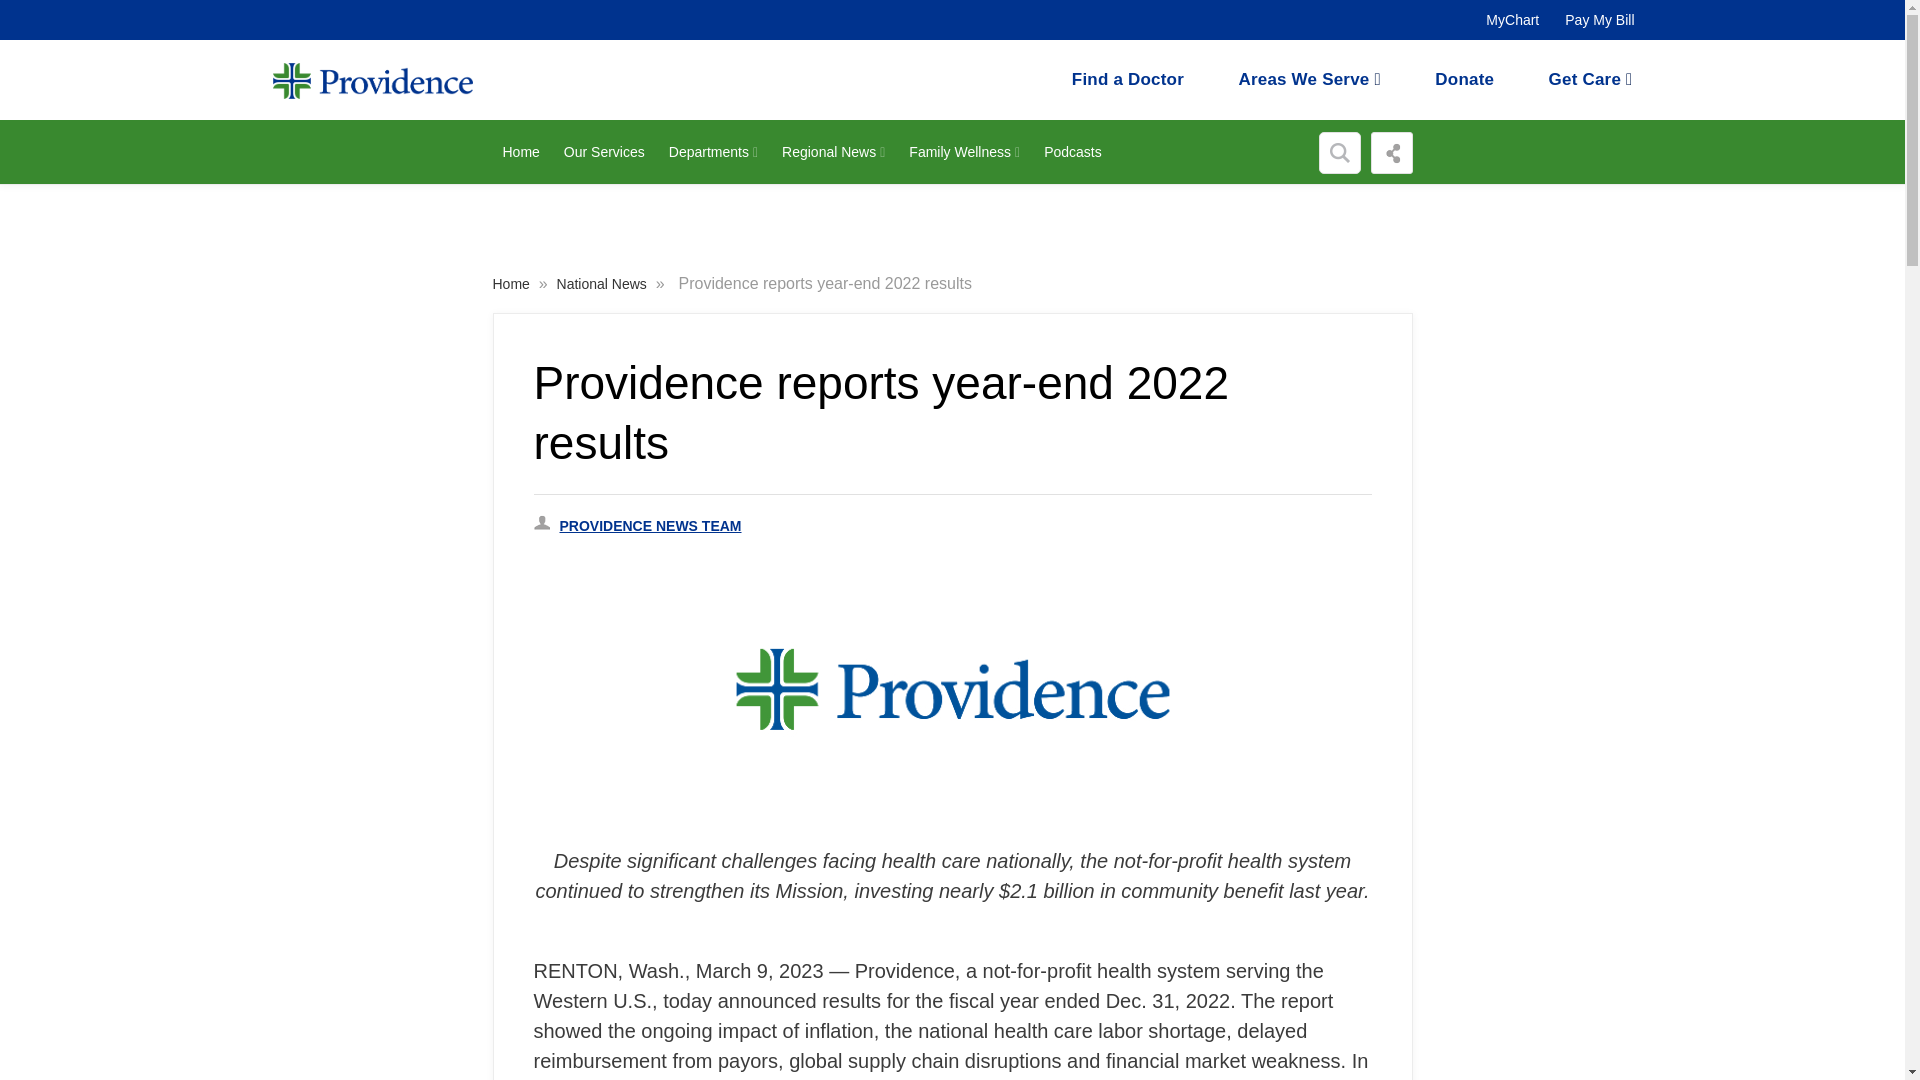 The width and height of the screenshot is (1920, 1080). What do you see at coordinates (1309, 79) in the screenshot?
I see `Areas We Serve` at bounding box center [1309, 79].